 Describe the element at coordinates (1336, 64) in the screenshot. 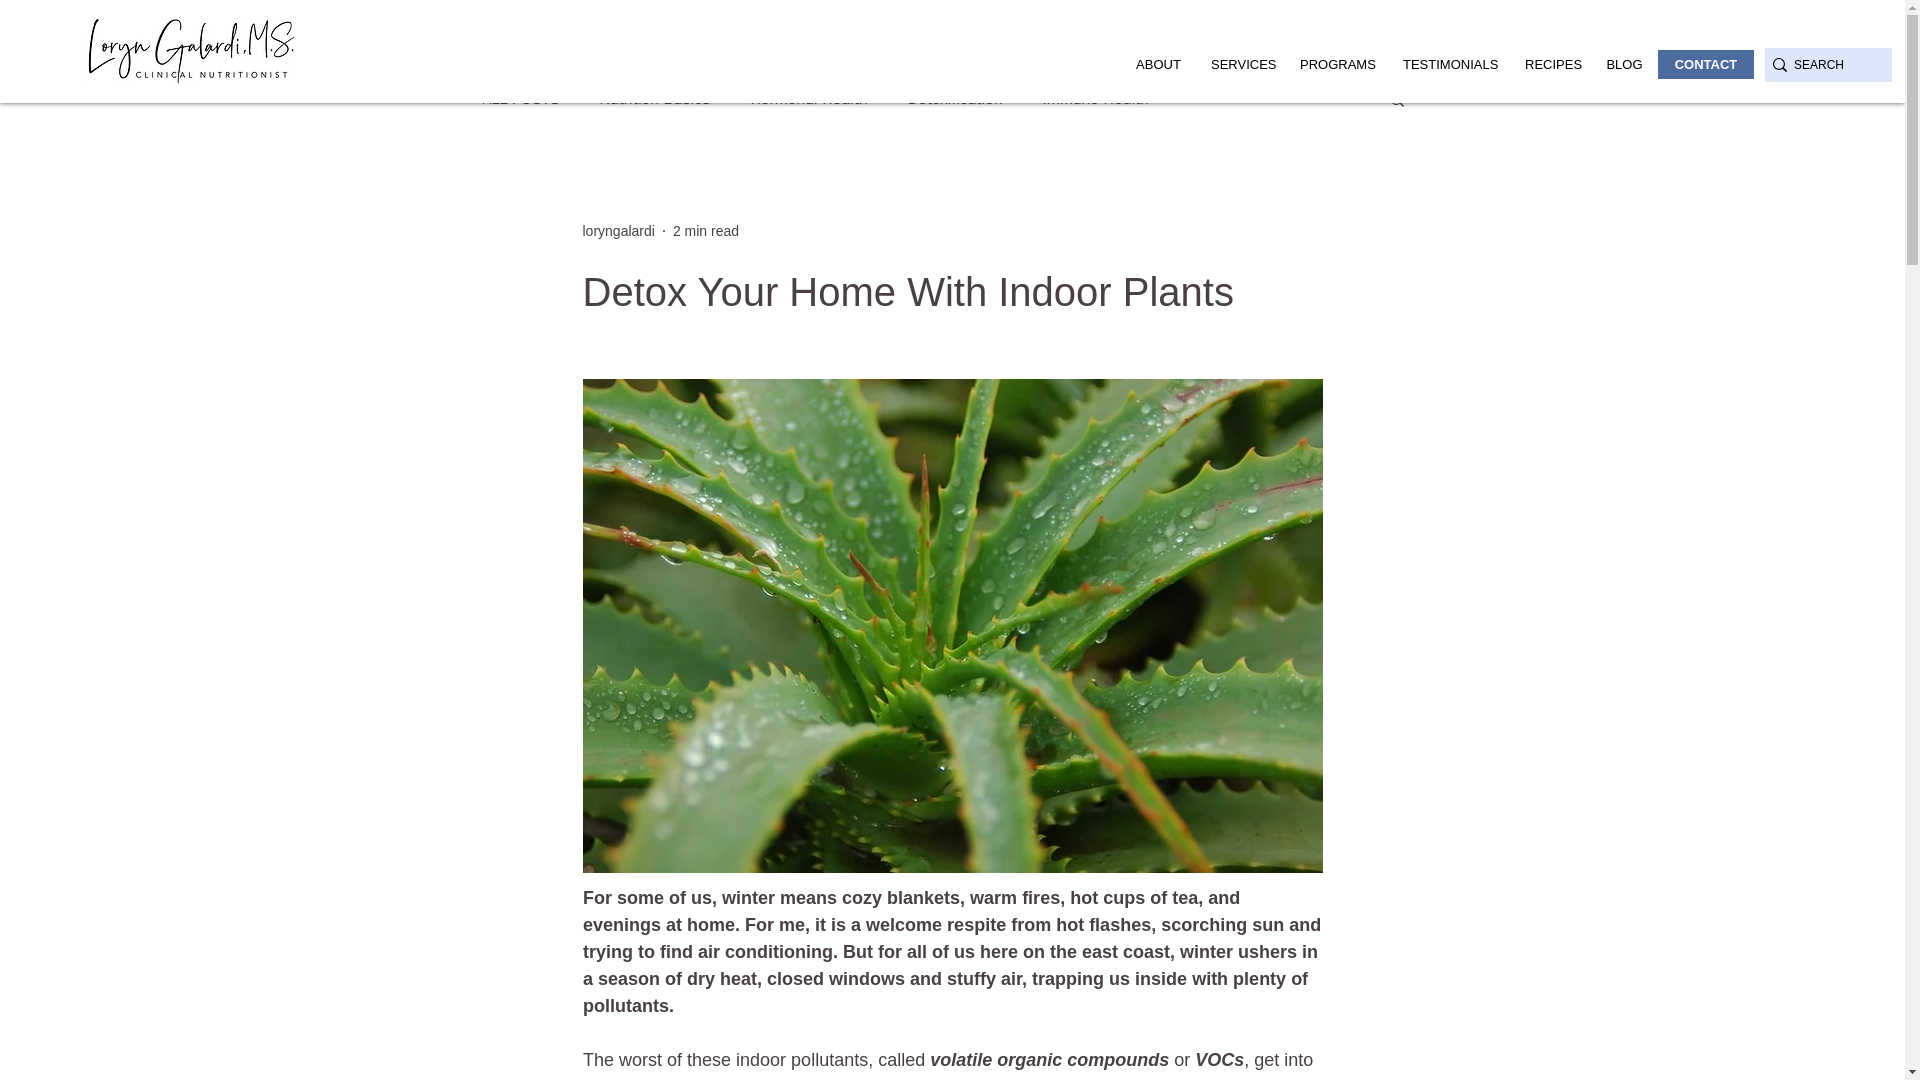

I see `PROGRAMS` at that location.